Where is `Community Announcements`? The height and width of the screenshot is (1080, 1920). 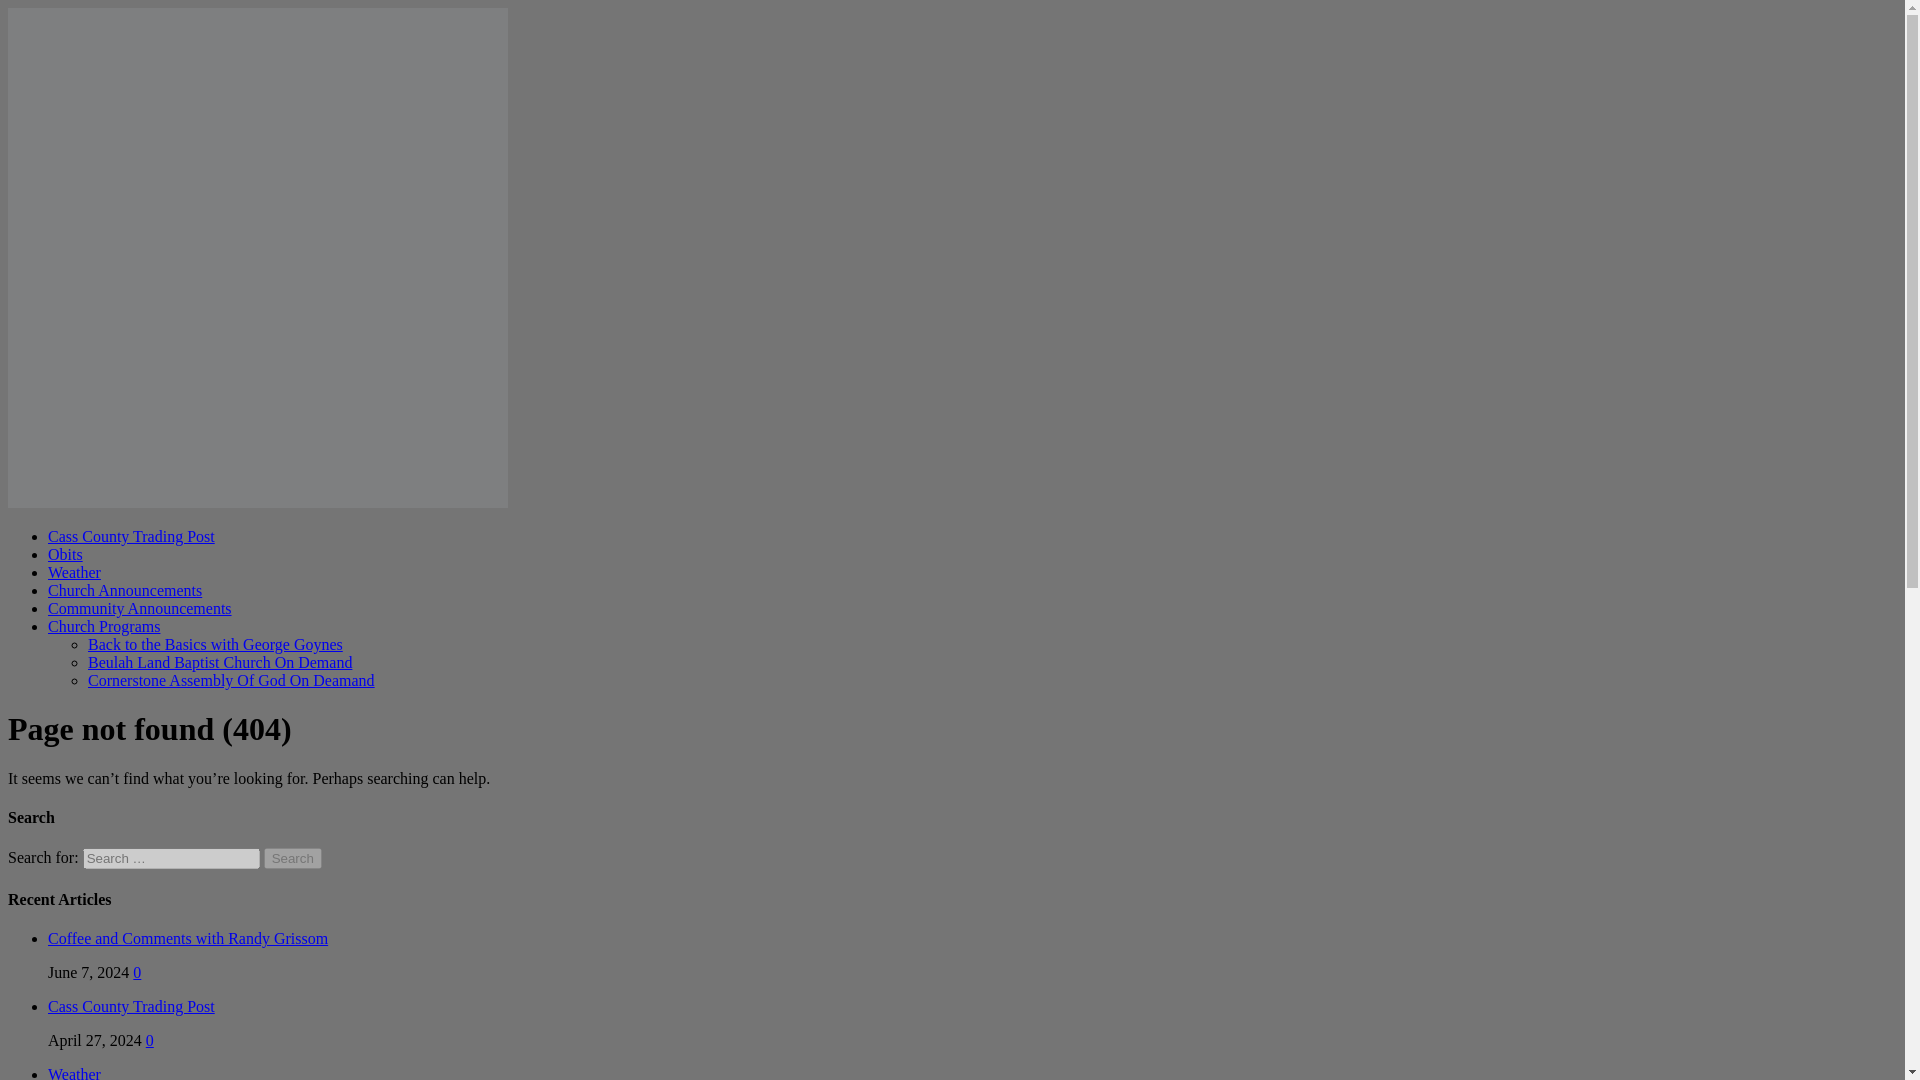
Community Announcements is located at coordinates (140, 608).